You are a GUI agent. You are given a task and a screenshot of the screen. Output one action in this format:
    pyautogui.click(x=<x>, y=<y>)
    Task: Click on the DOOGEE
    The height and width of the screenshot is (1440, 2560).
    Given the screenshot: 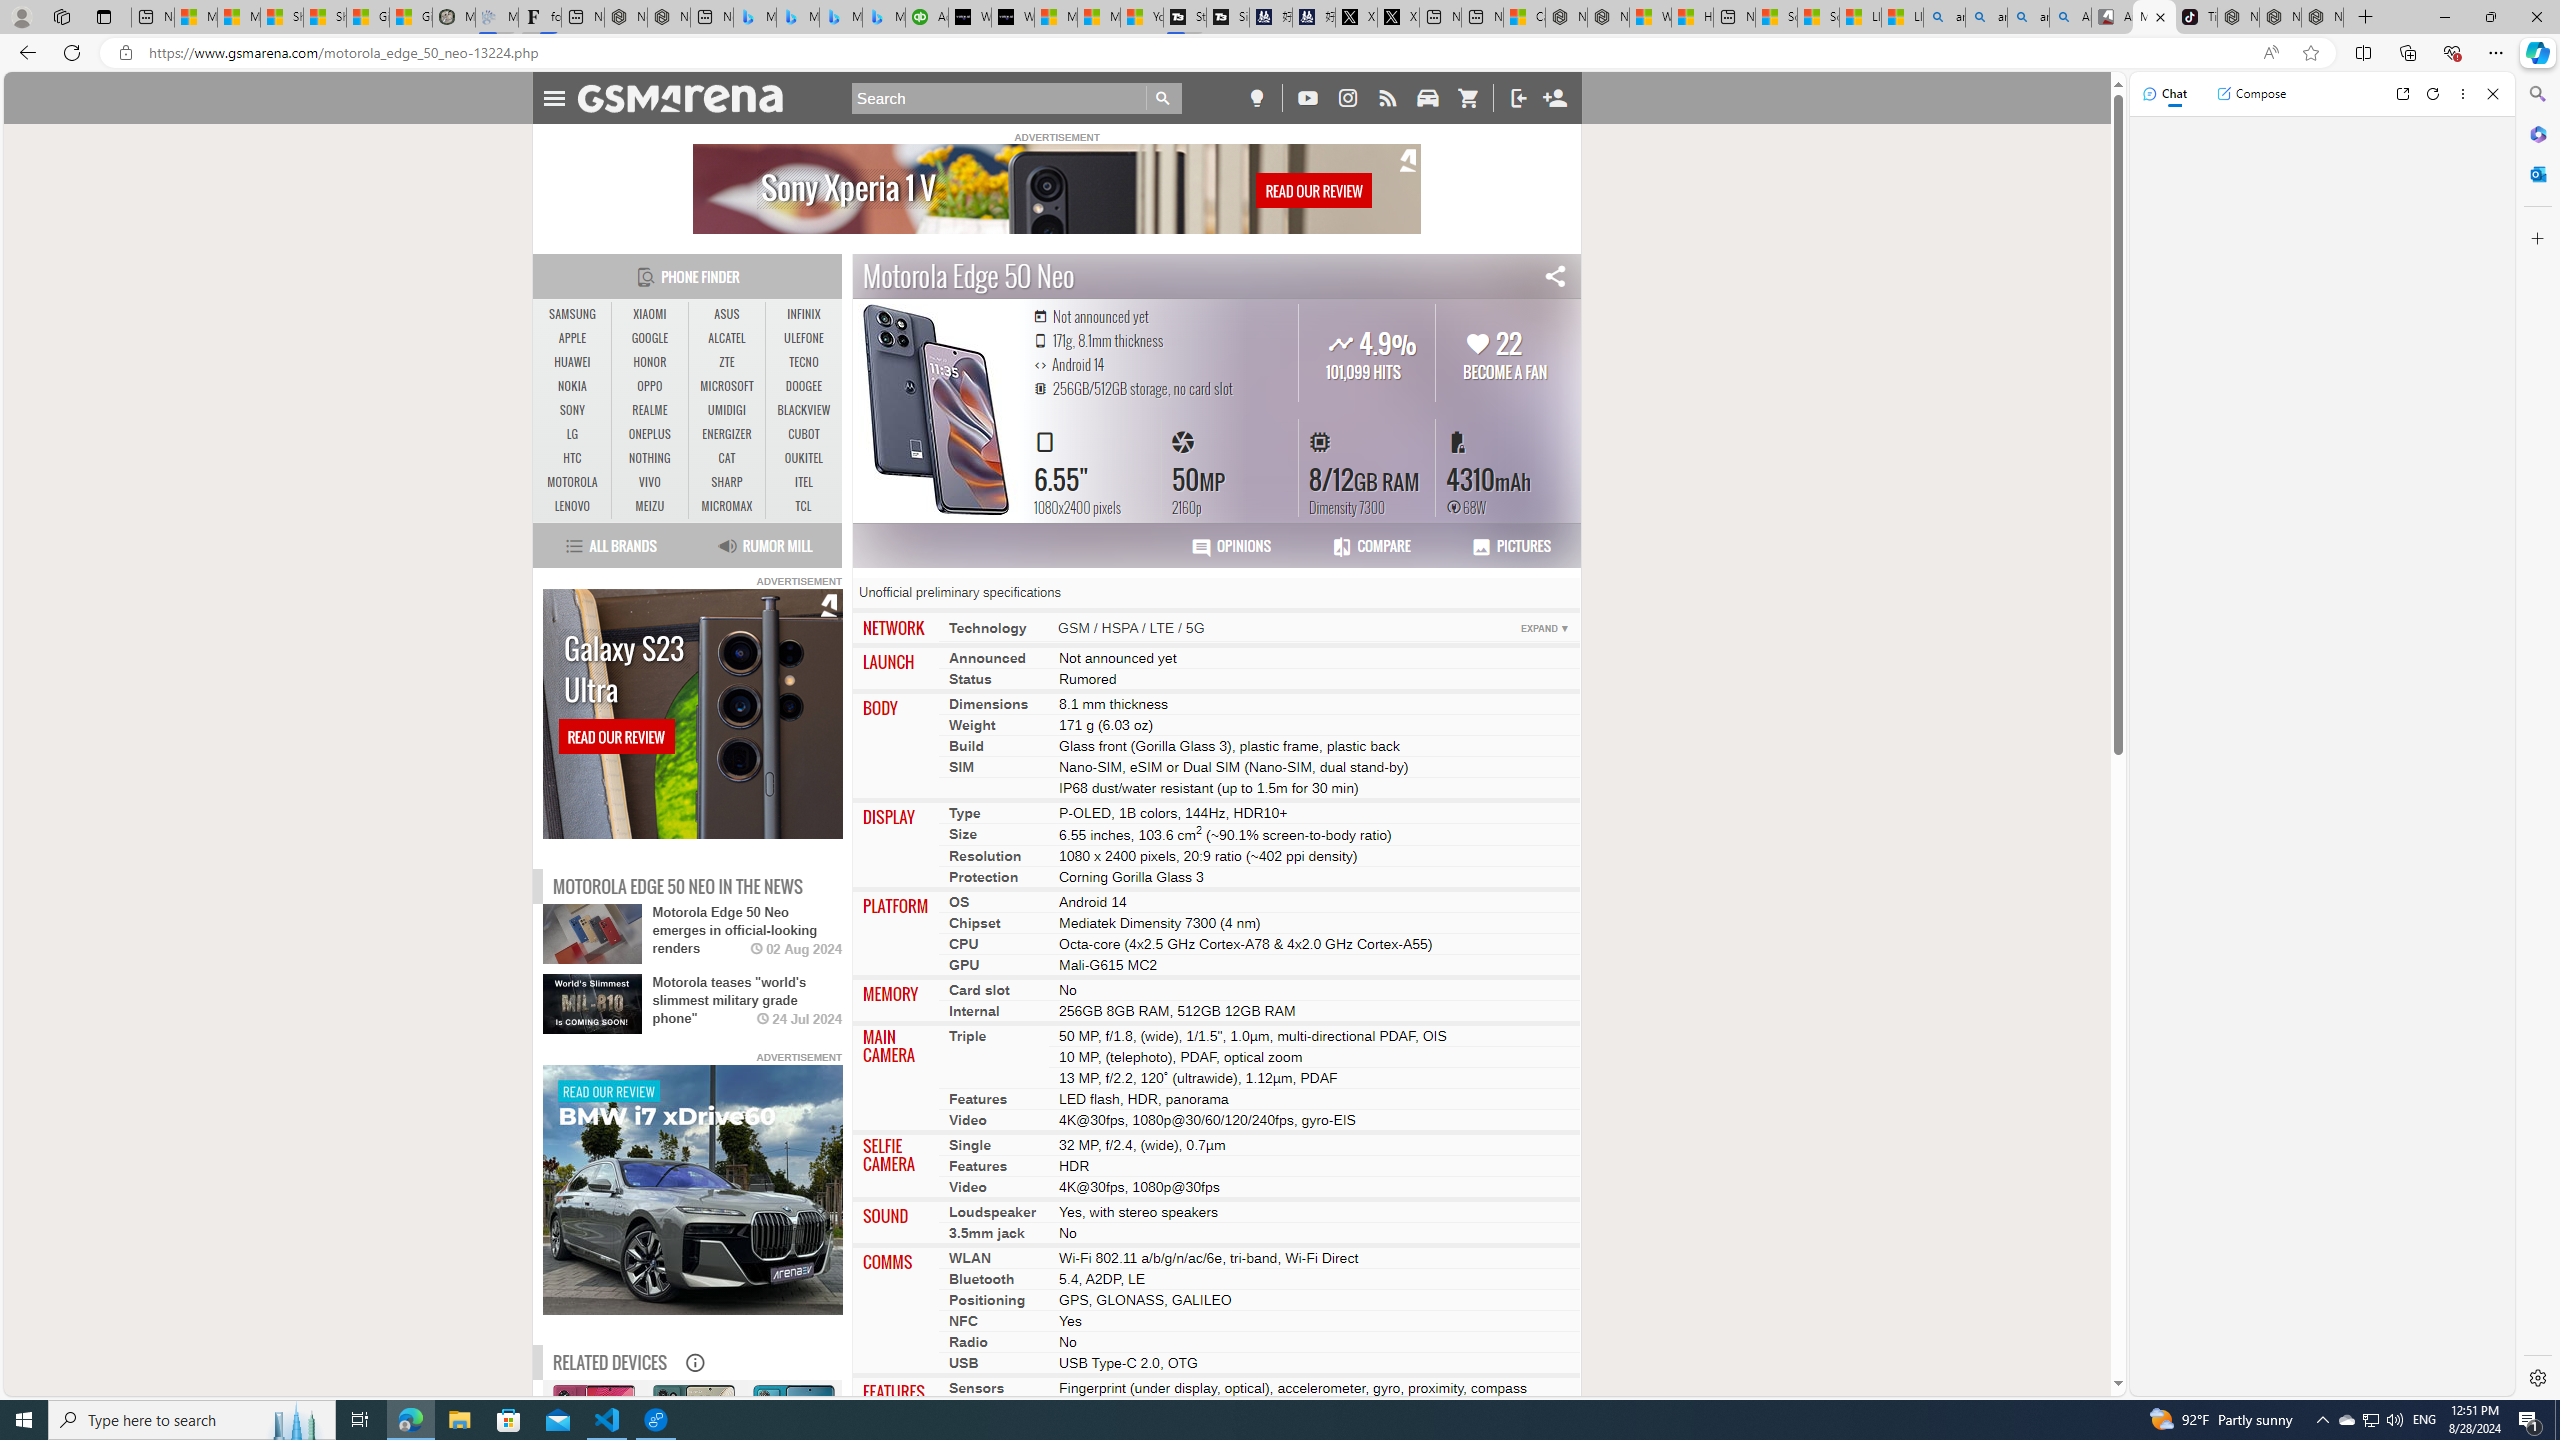 What is the action you would take?
    pyautogui.click(x=804, y=387)
    